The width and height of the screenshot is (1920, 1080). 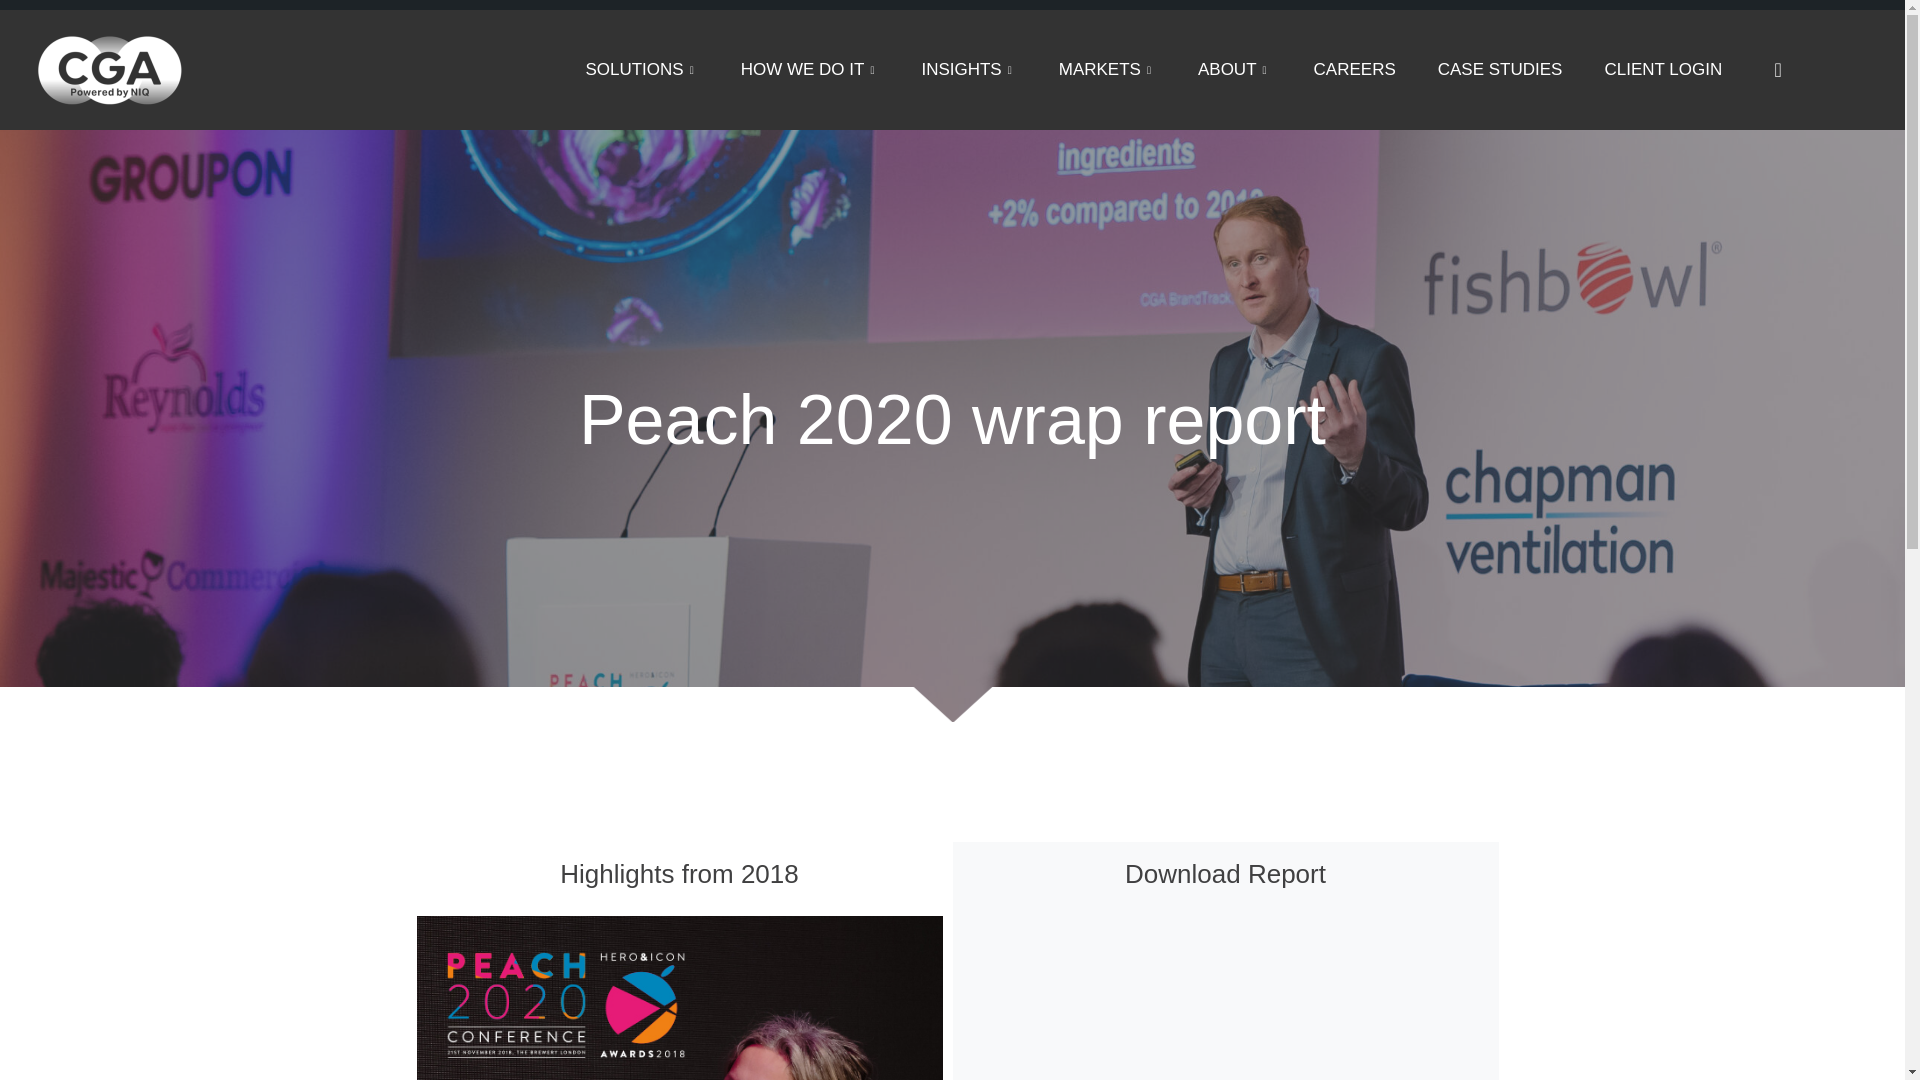 What do you see at coordinates (1107, 70) in the screenshot?
I see `MARKETS` at bounding box center [1107, 70].